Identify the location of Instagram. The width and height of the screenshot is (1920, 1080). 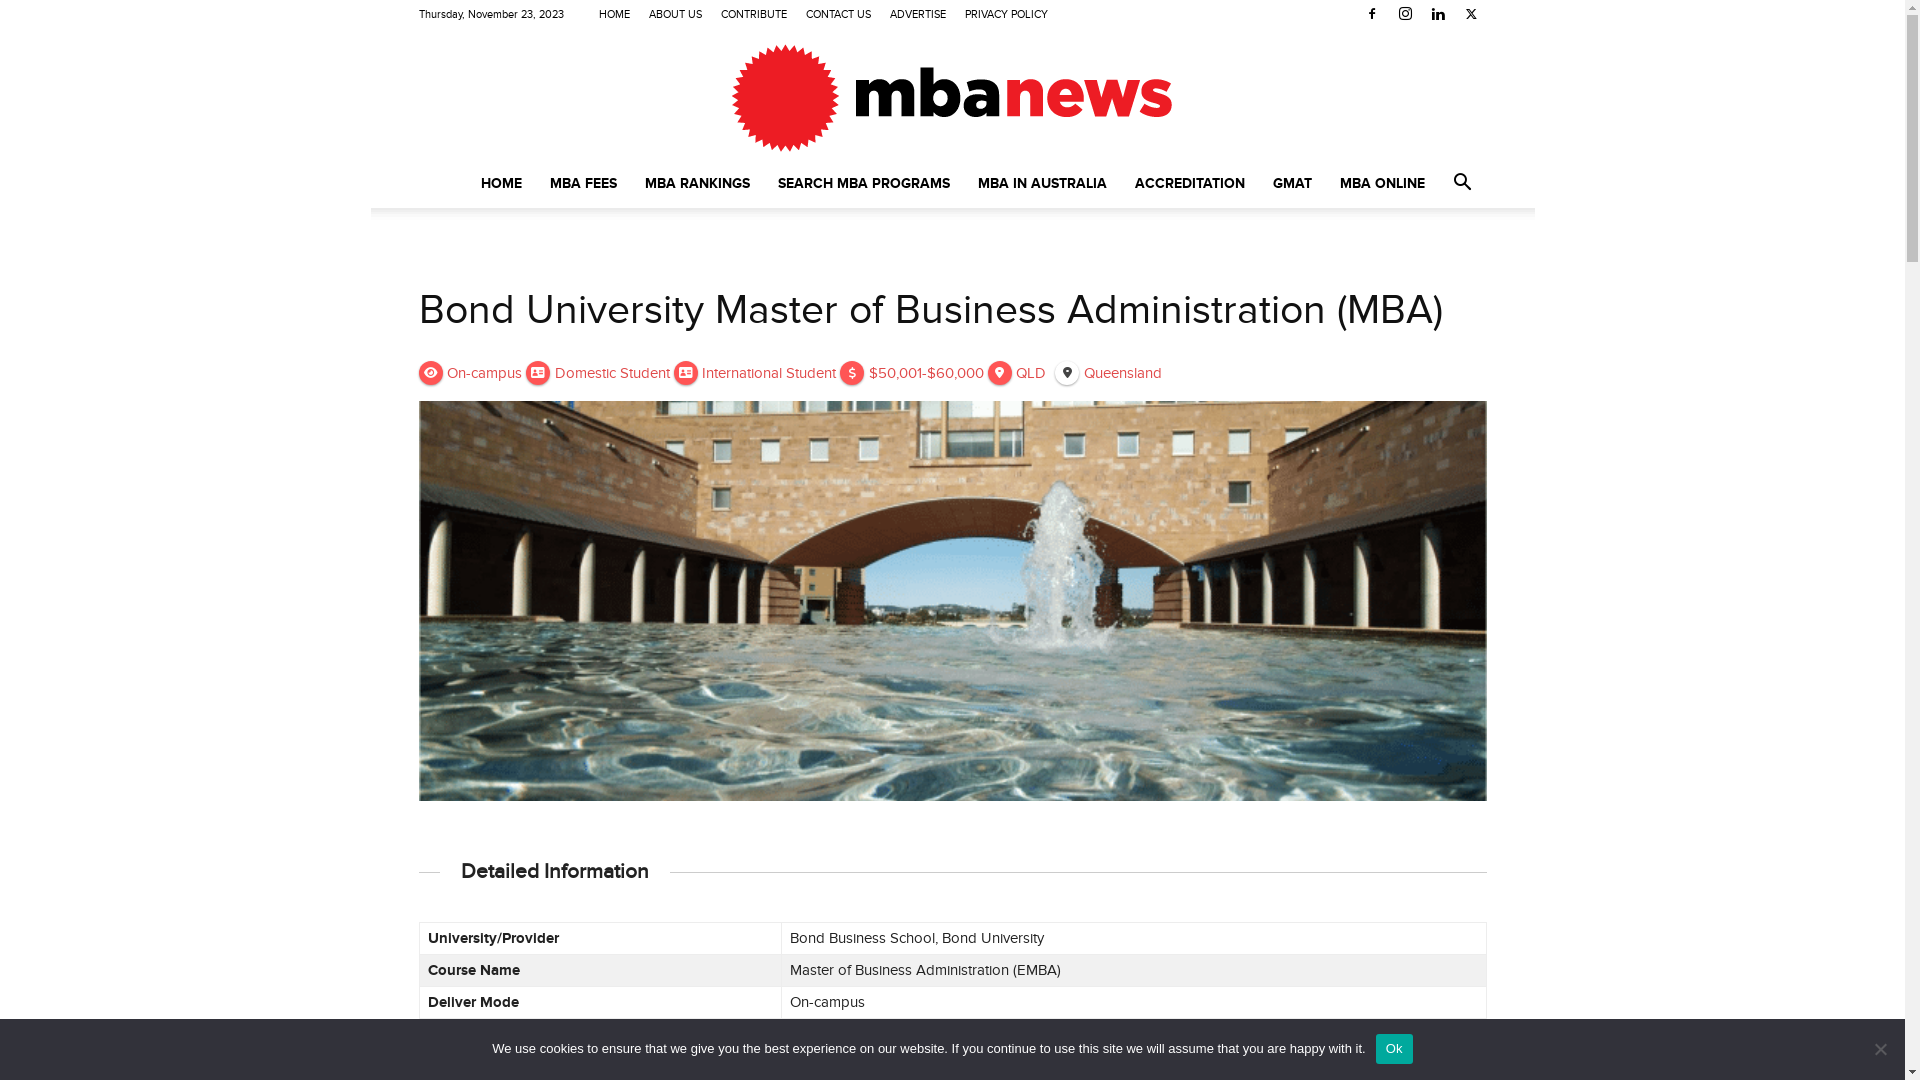
(1405, 14).